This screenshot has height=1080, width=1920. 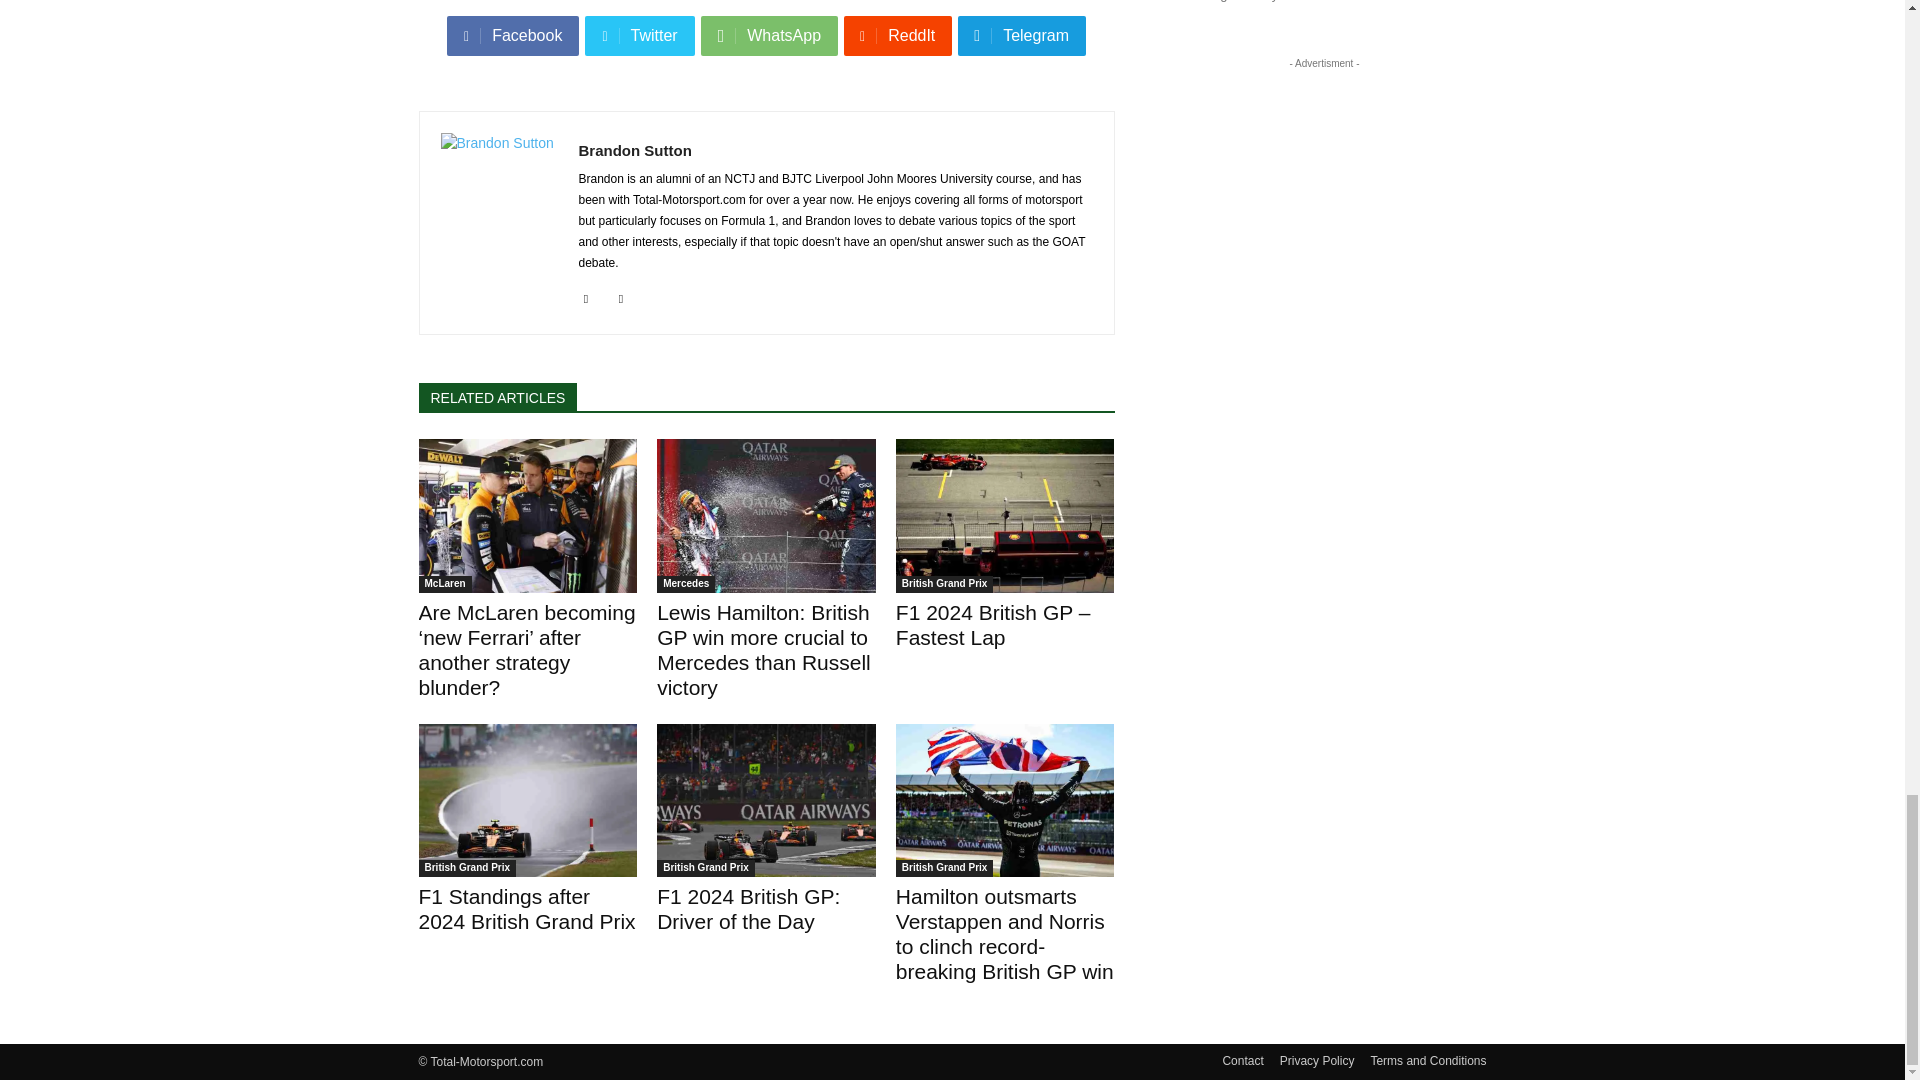 I want to click on WhatsApp, so click(x=768, y=36).